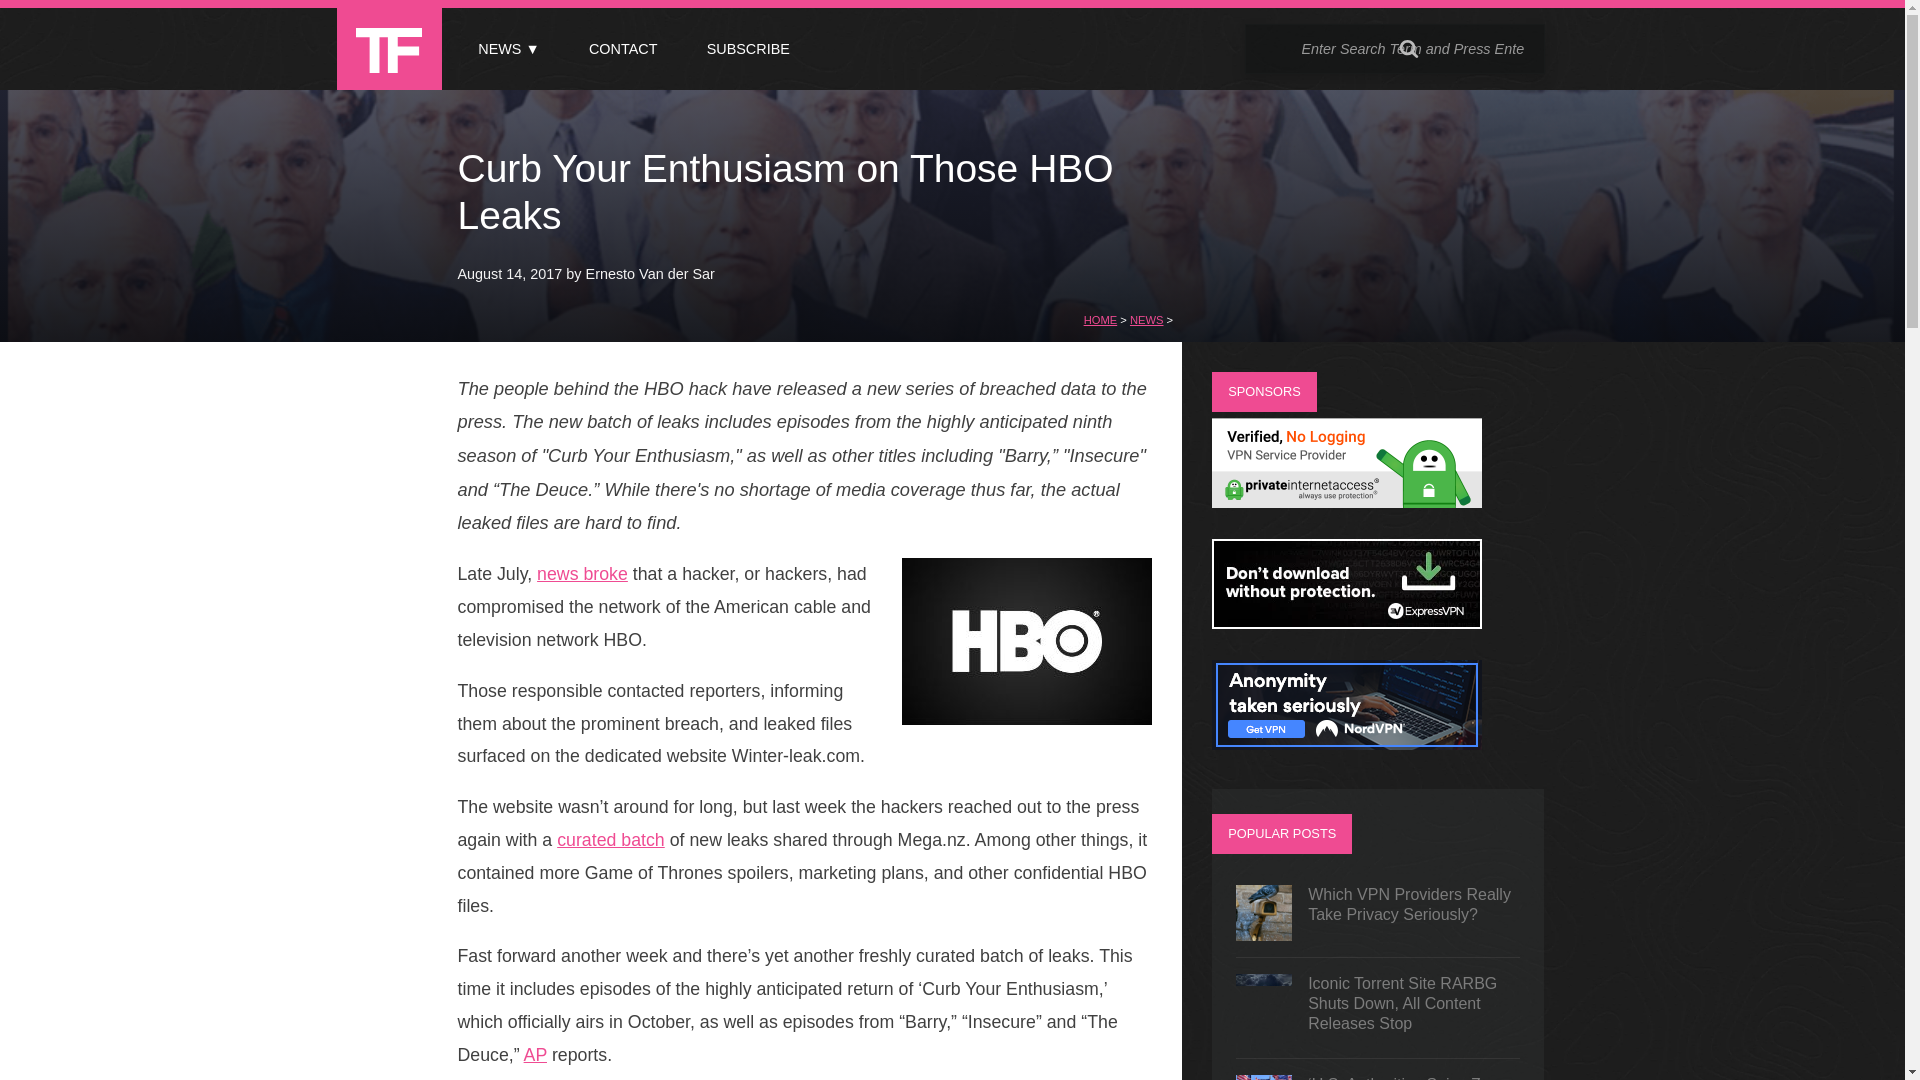 The image size is (1920, 1080). Describe the element at coordinates (1100, 320) in the screenshot. I see `HOME` at that location.